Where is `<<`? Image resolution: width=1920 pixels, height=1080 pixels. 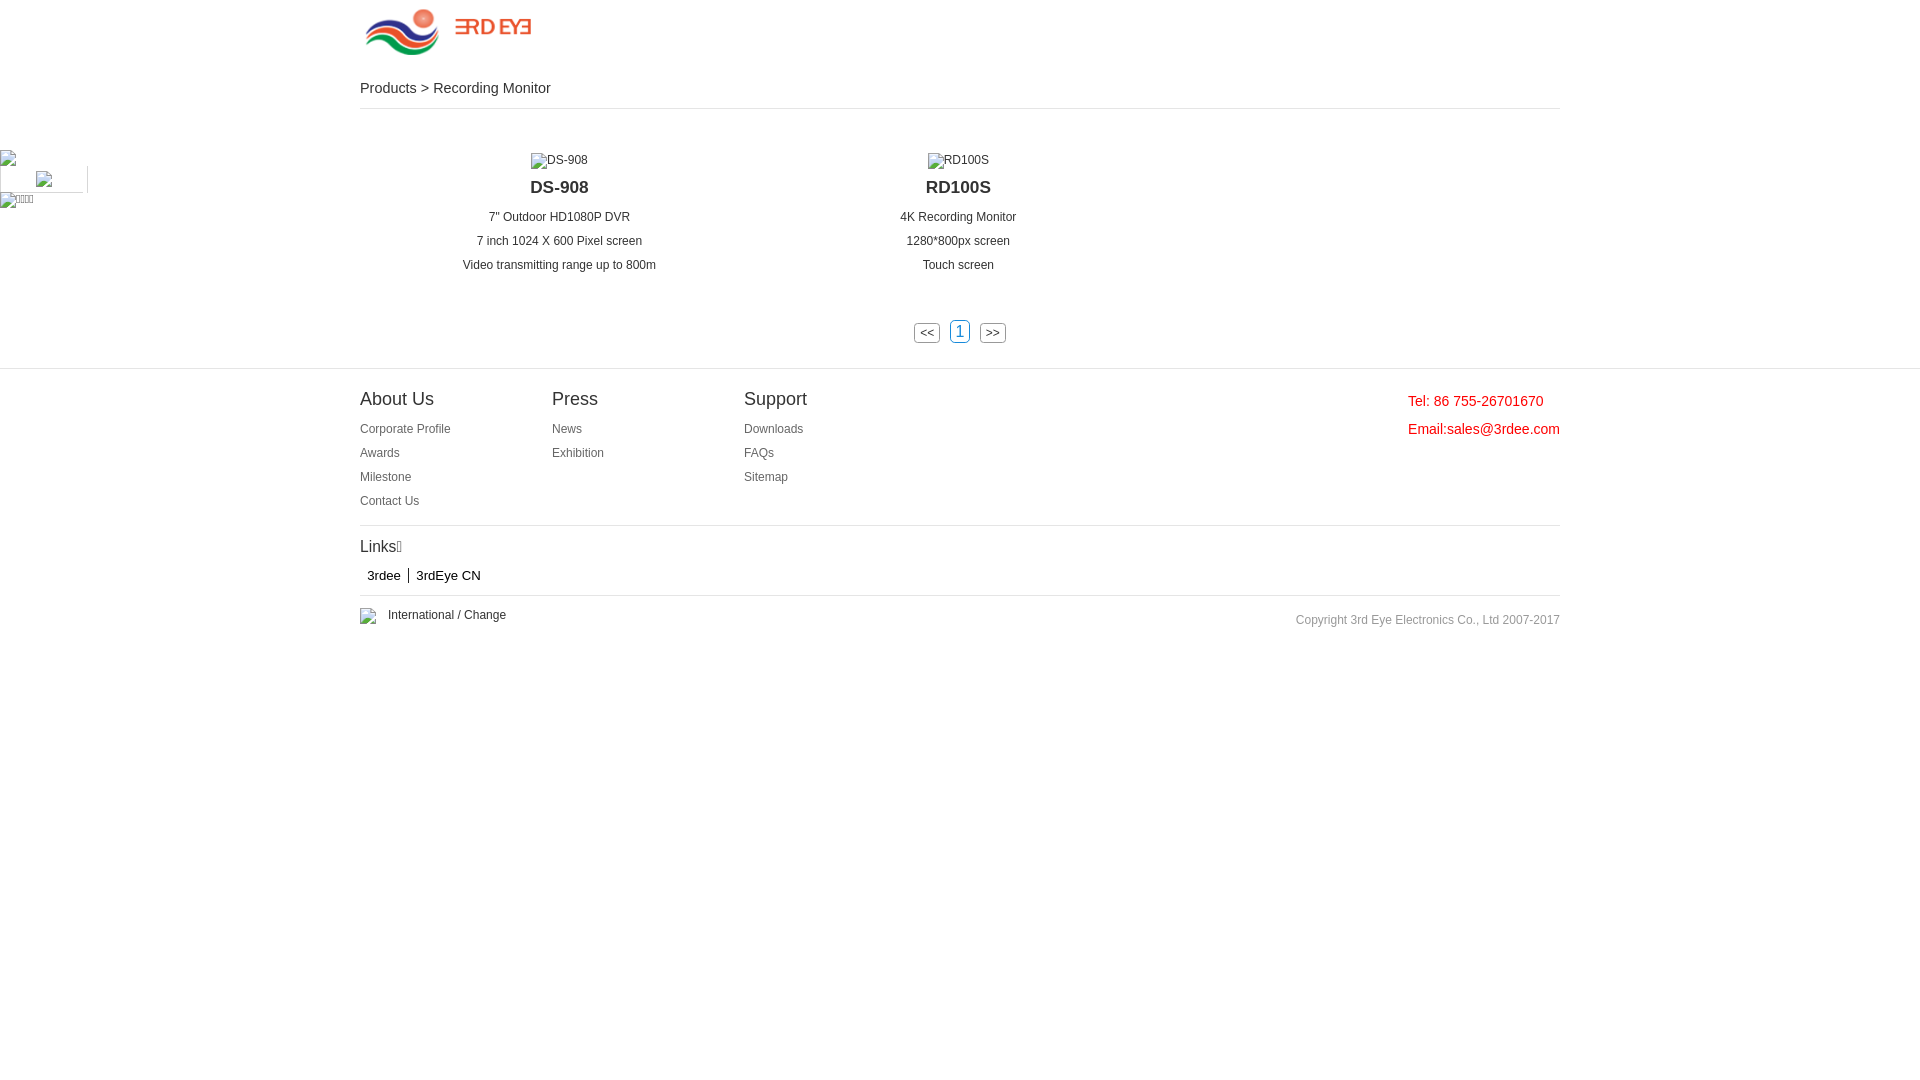
<< is located at coordinates (927, 333).